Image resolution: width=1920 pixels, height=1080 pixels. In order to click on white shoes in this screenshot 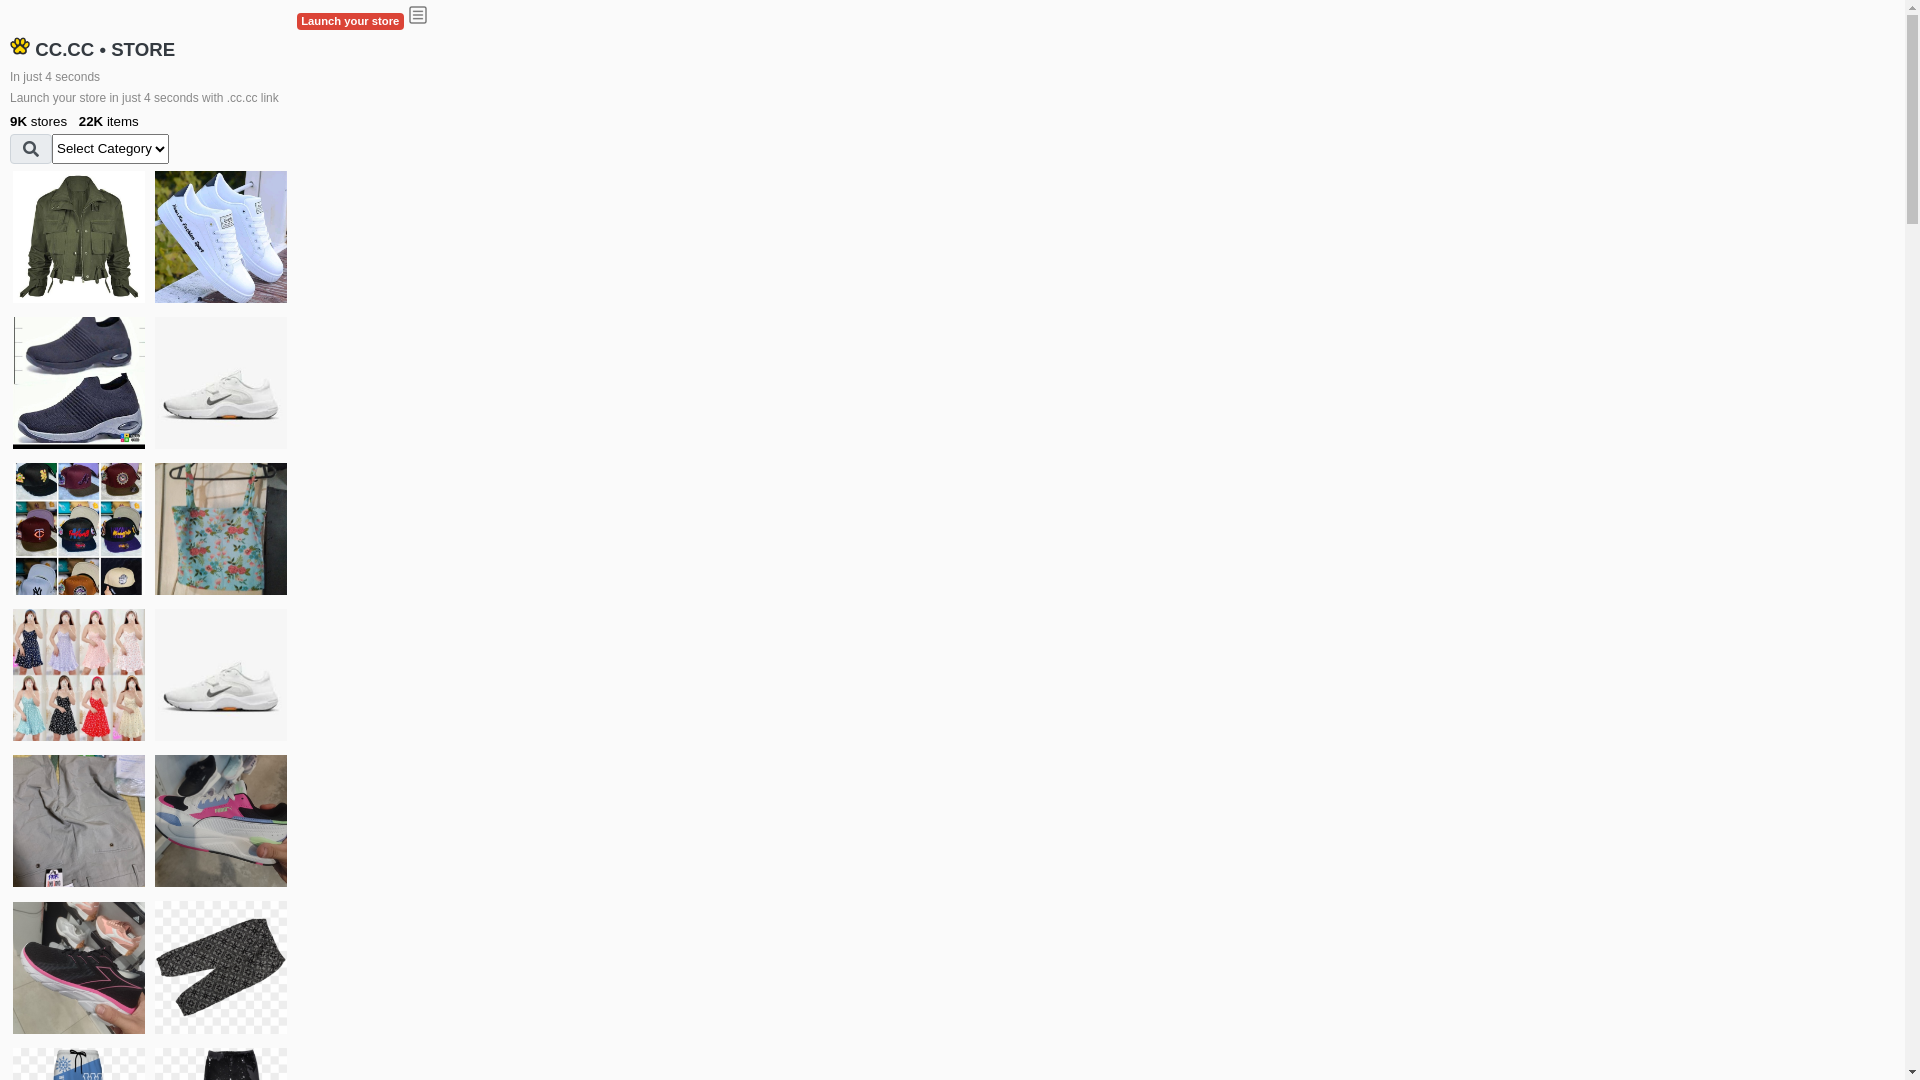, I will do `click(221, 237)`.